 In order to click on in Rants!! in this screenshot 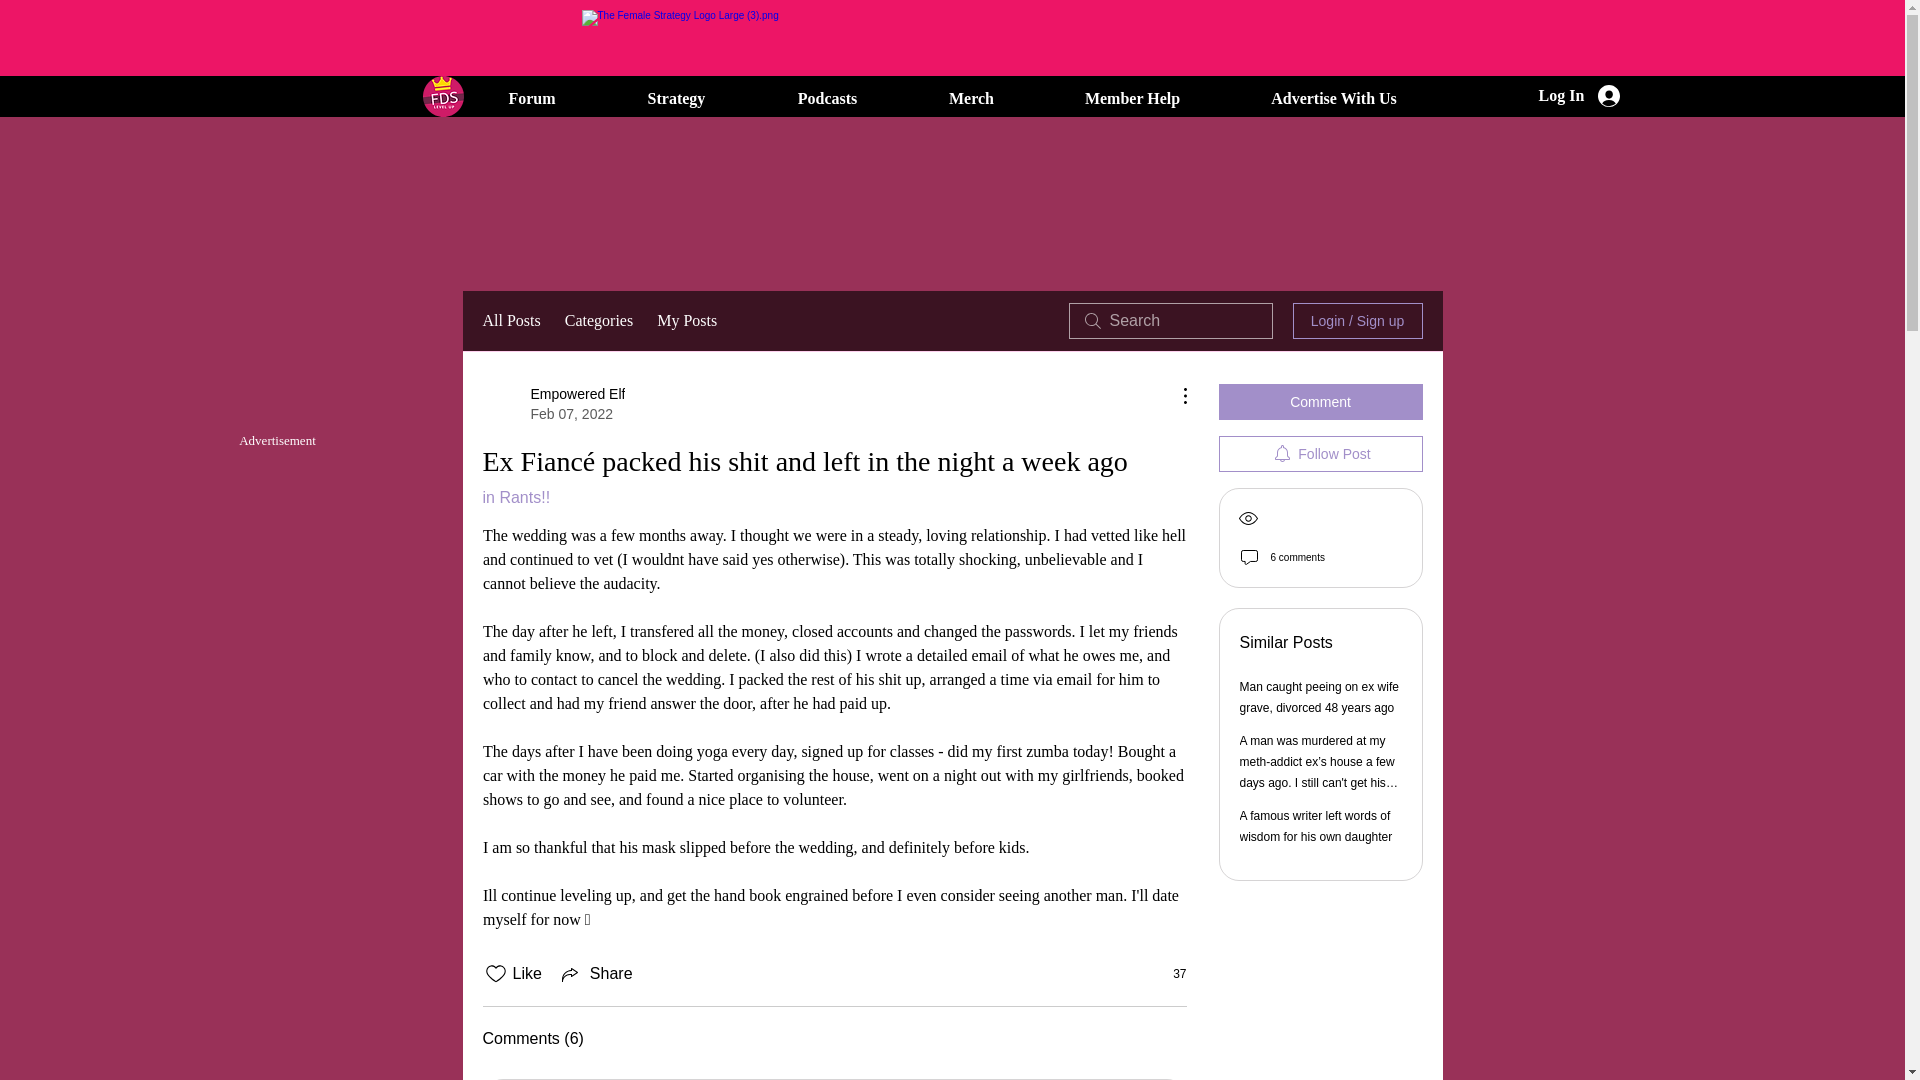, I will do `click(515, 498)`.